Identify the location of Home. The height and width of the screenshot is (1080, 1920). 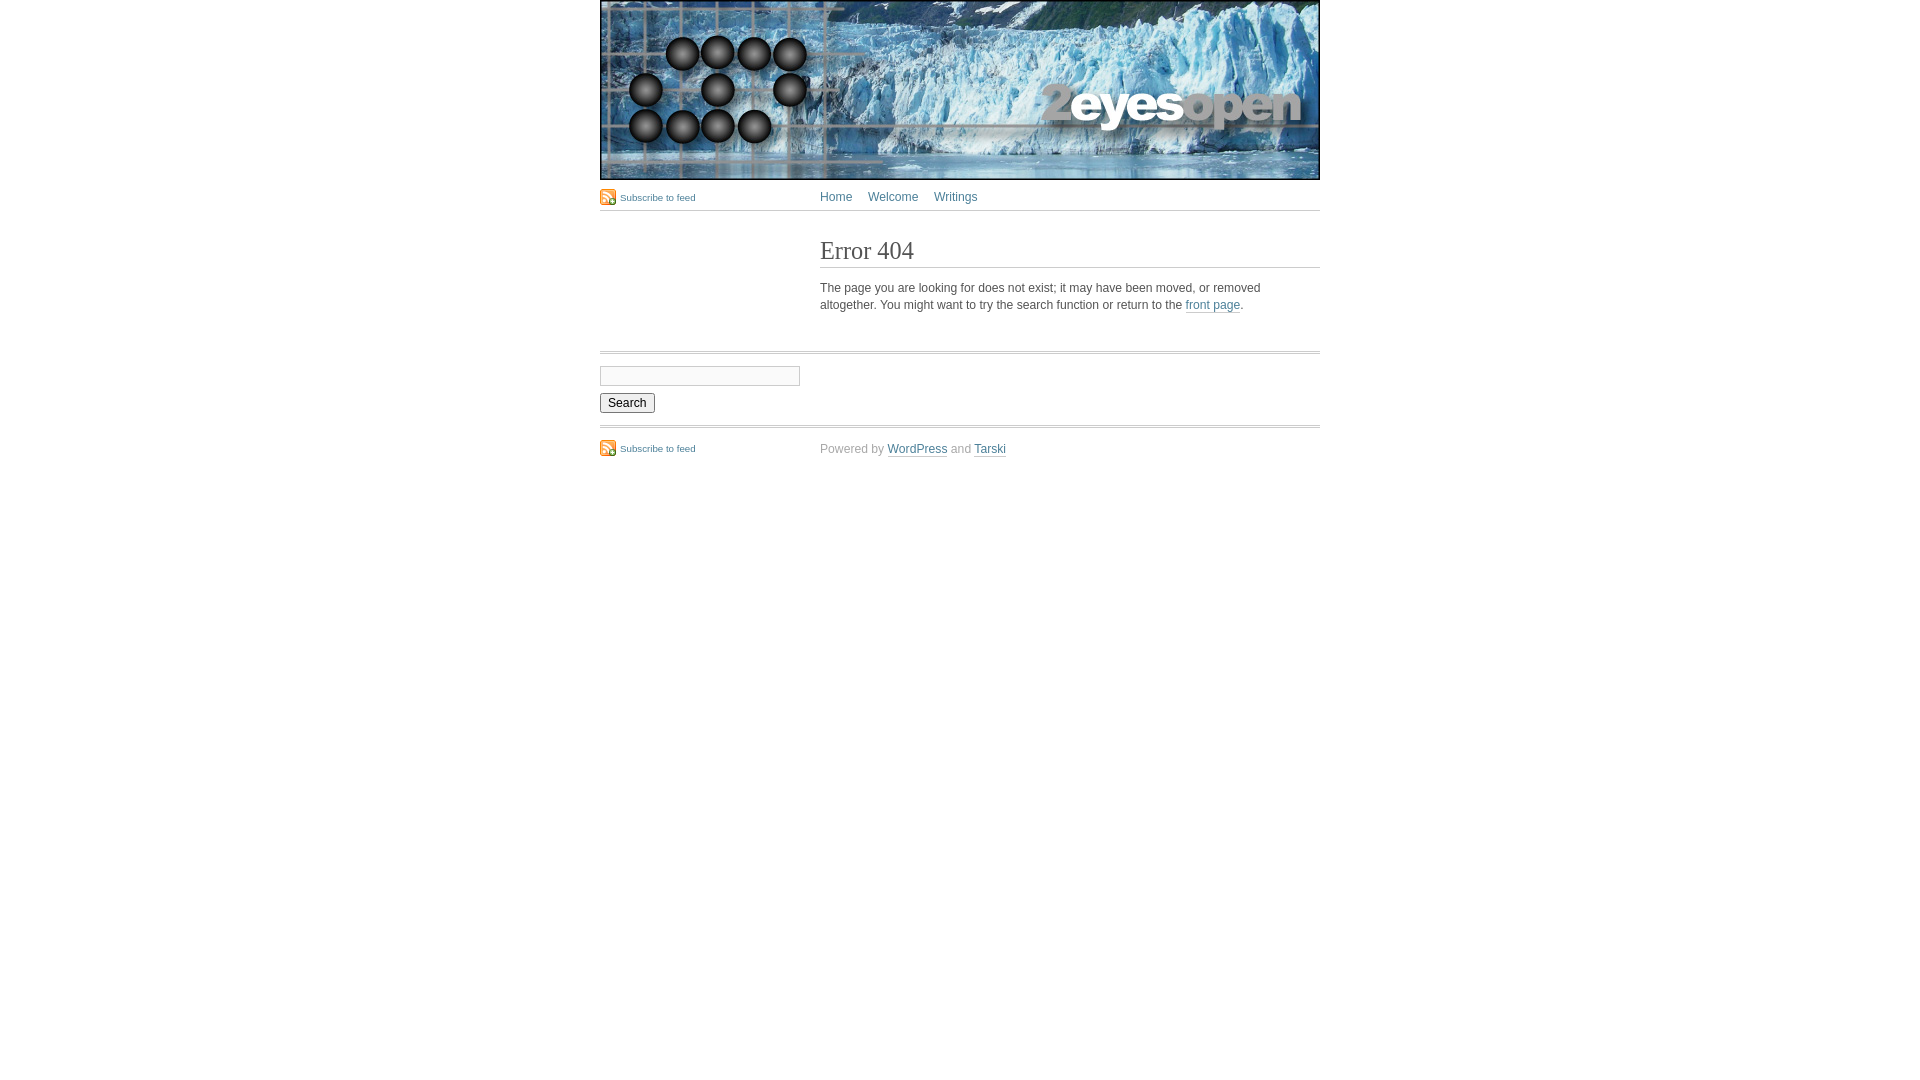
(836, 197).